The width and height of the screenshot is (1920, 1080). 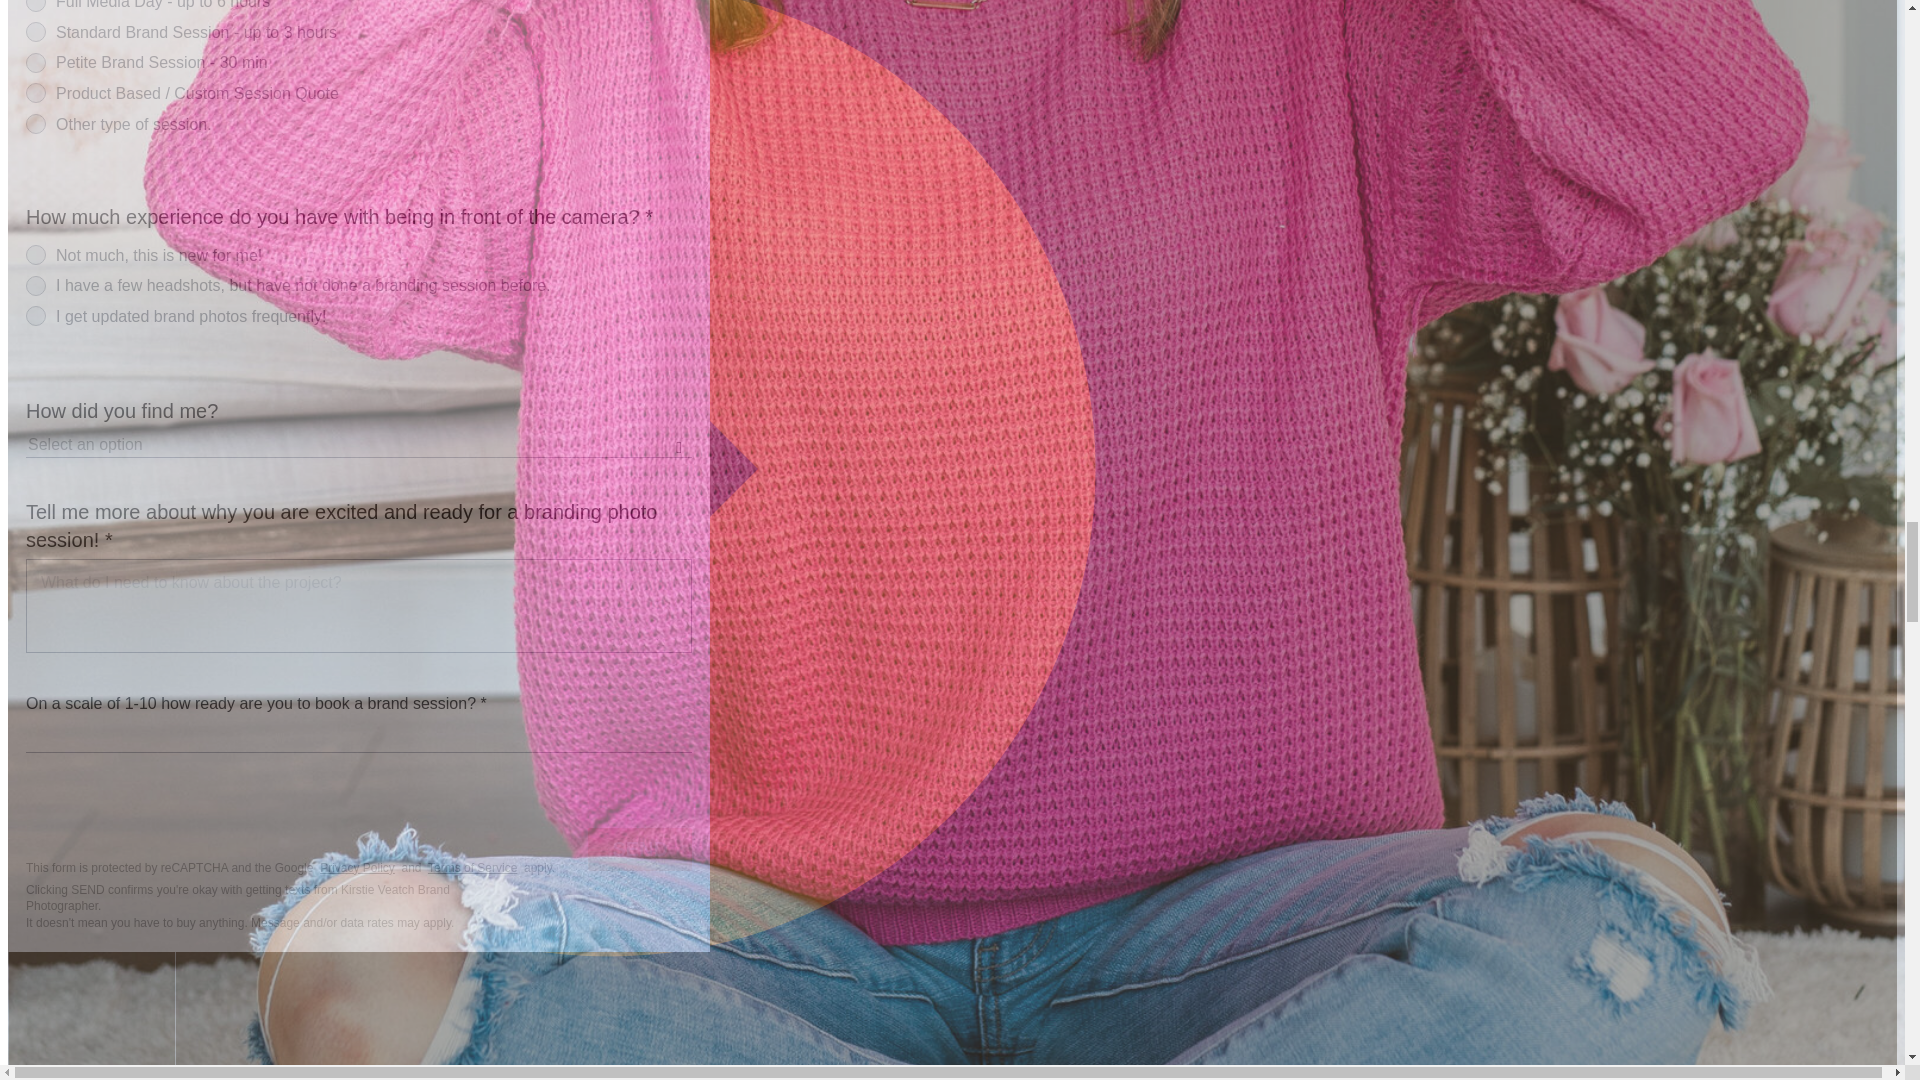 I want to click on Tease Salon, so click(x=162, y=676).